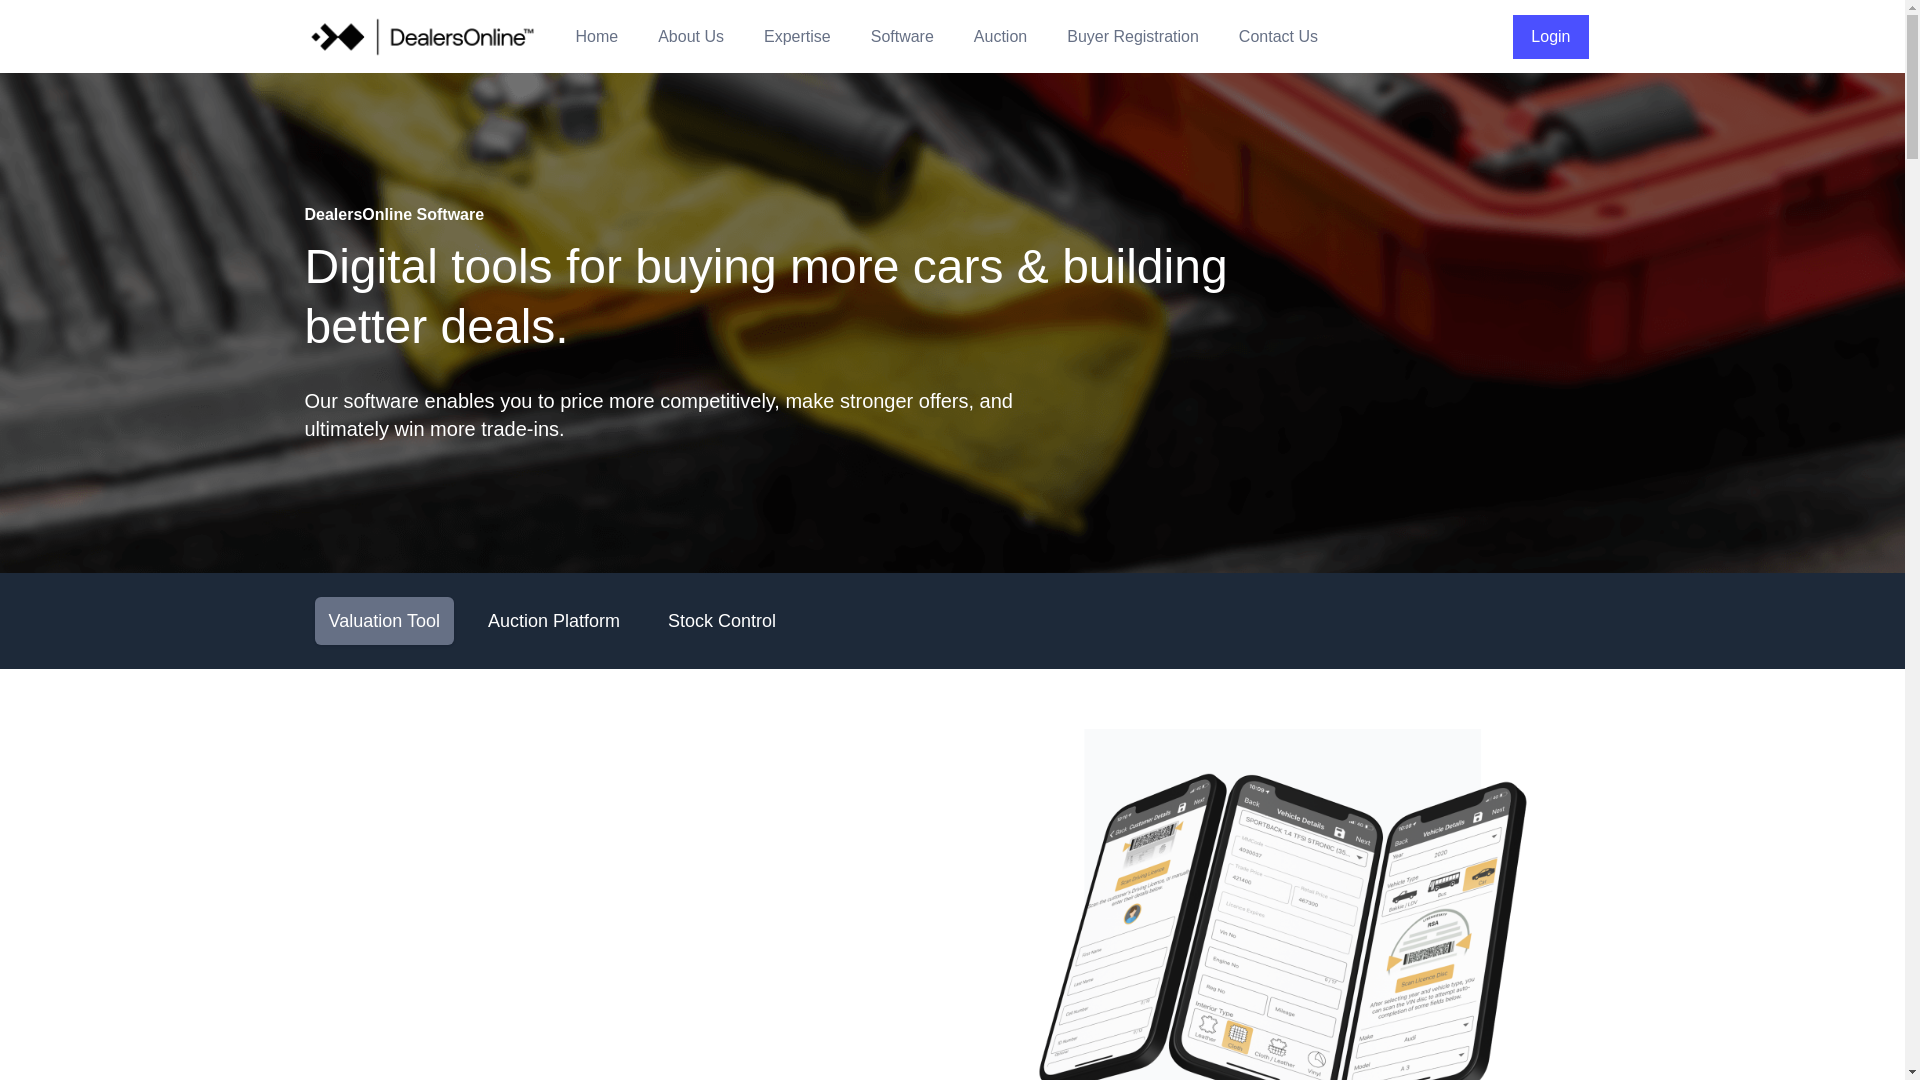 Image resolution: width=1920 pixels, height=1080 pixels. What do you see at coordinates (1278, 37) in the screenshot?
I see `Contact Us` at bounding box center [1278, 37].